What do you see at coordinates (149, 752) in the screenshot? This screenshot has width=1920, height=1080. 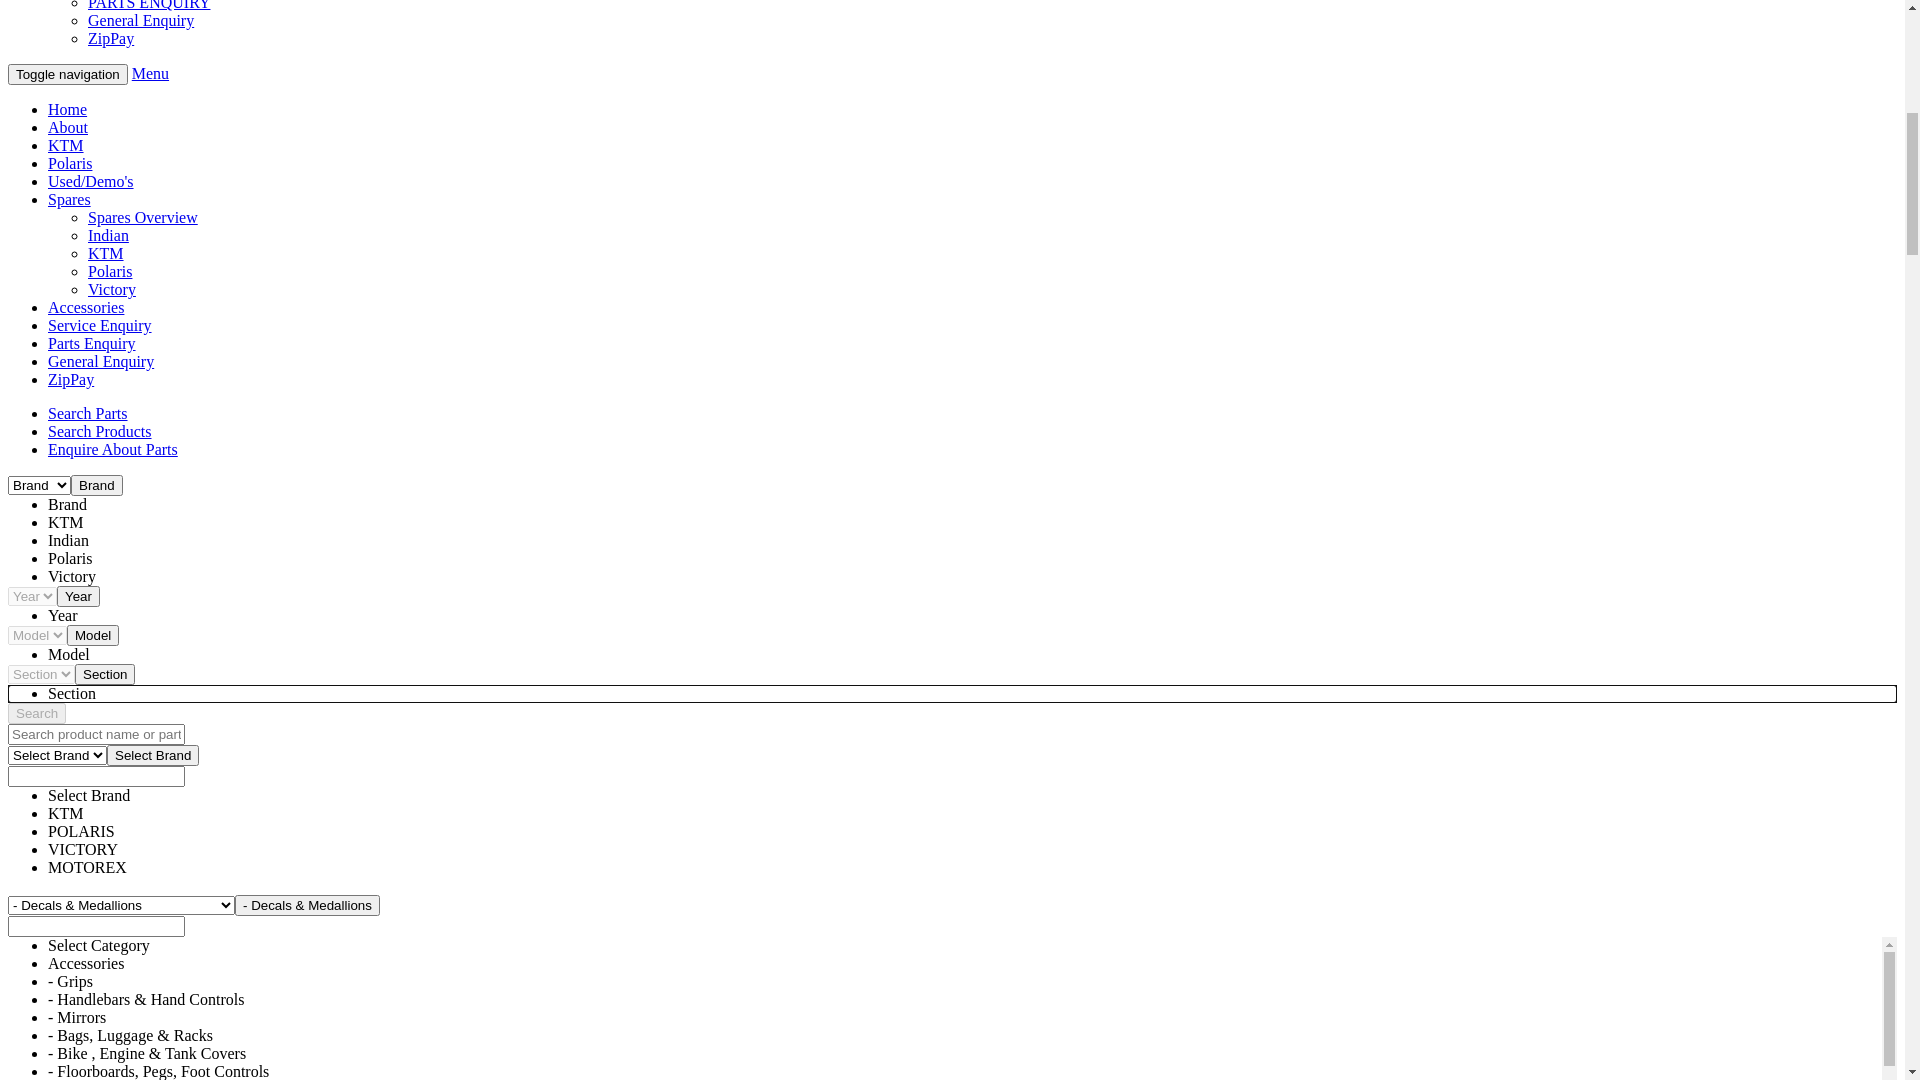 I see `PARTS ENQUIRY` at bounding box center [149, 752].